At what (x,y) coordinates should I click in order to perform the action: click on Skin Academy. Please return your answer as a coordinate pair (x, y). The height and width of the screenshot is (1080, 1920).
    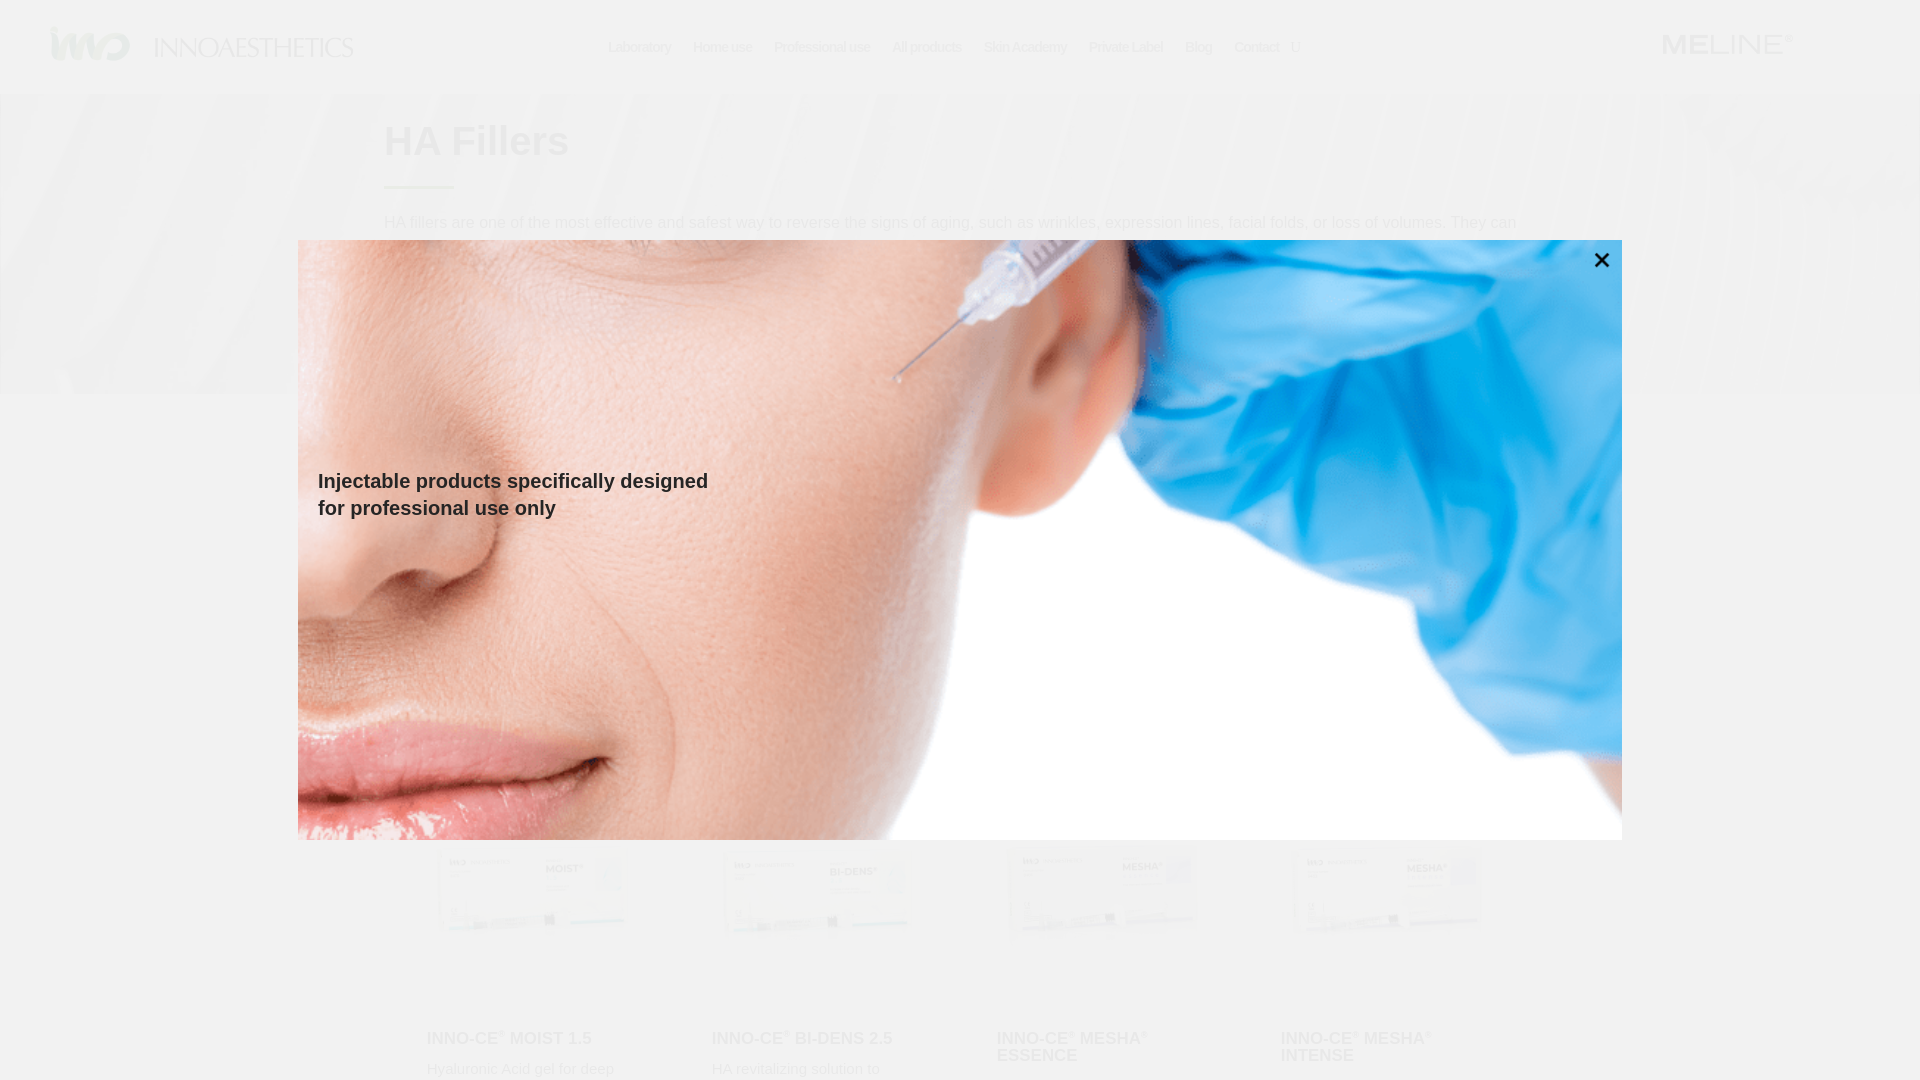
    Looking at the image, I should click on (1025, 46).